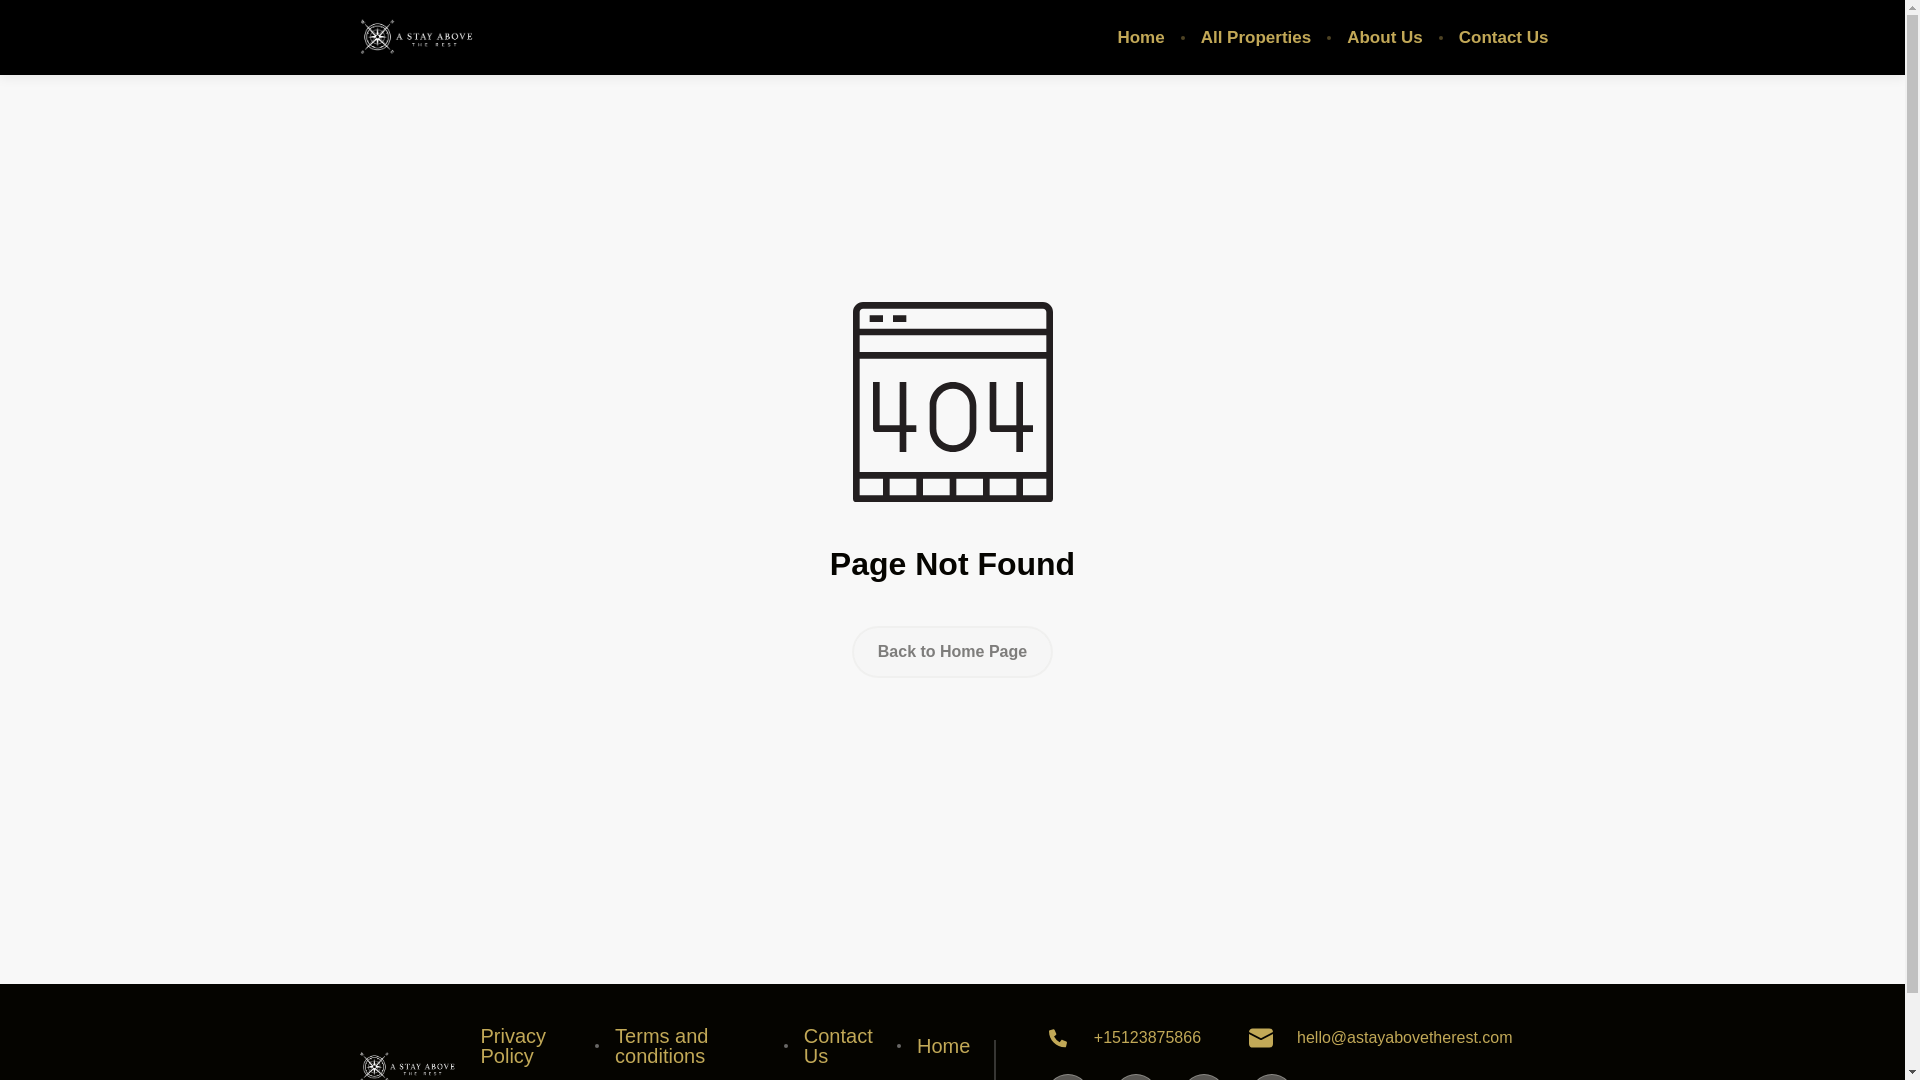  Describe the element at coordinates (1256, 38) in the screenshot. I see `All Properties` at that location.